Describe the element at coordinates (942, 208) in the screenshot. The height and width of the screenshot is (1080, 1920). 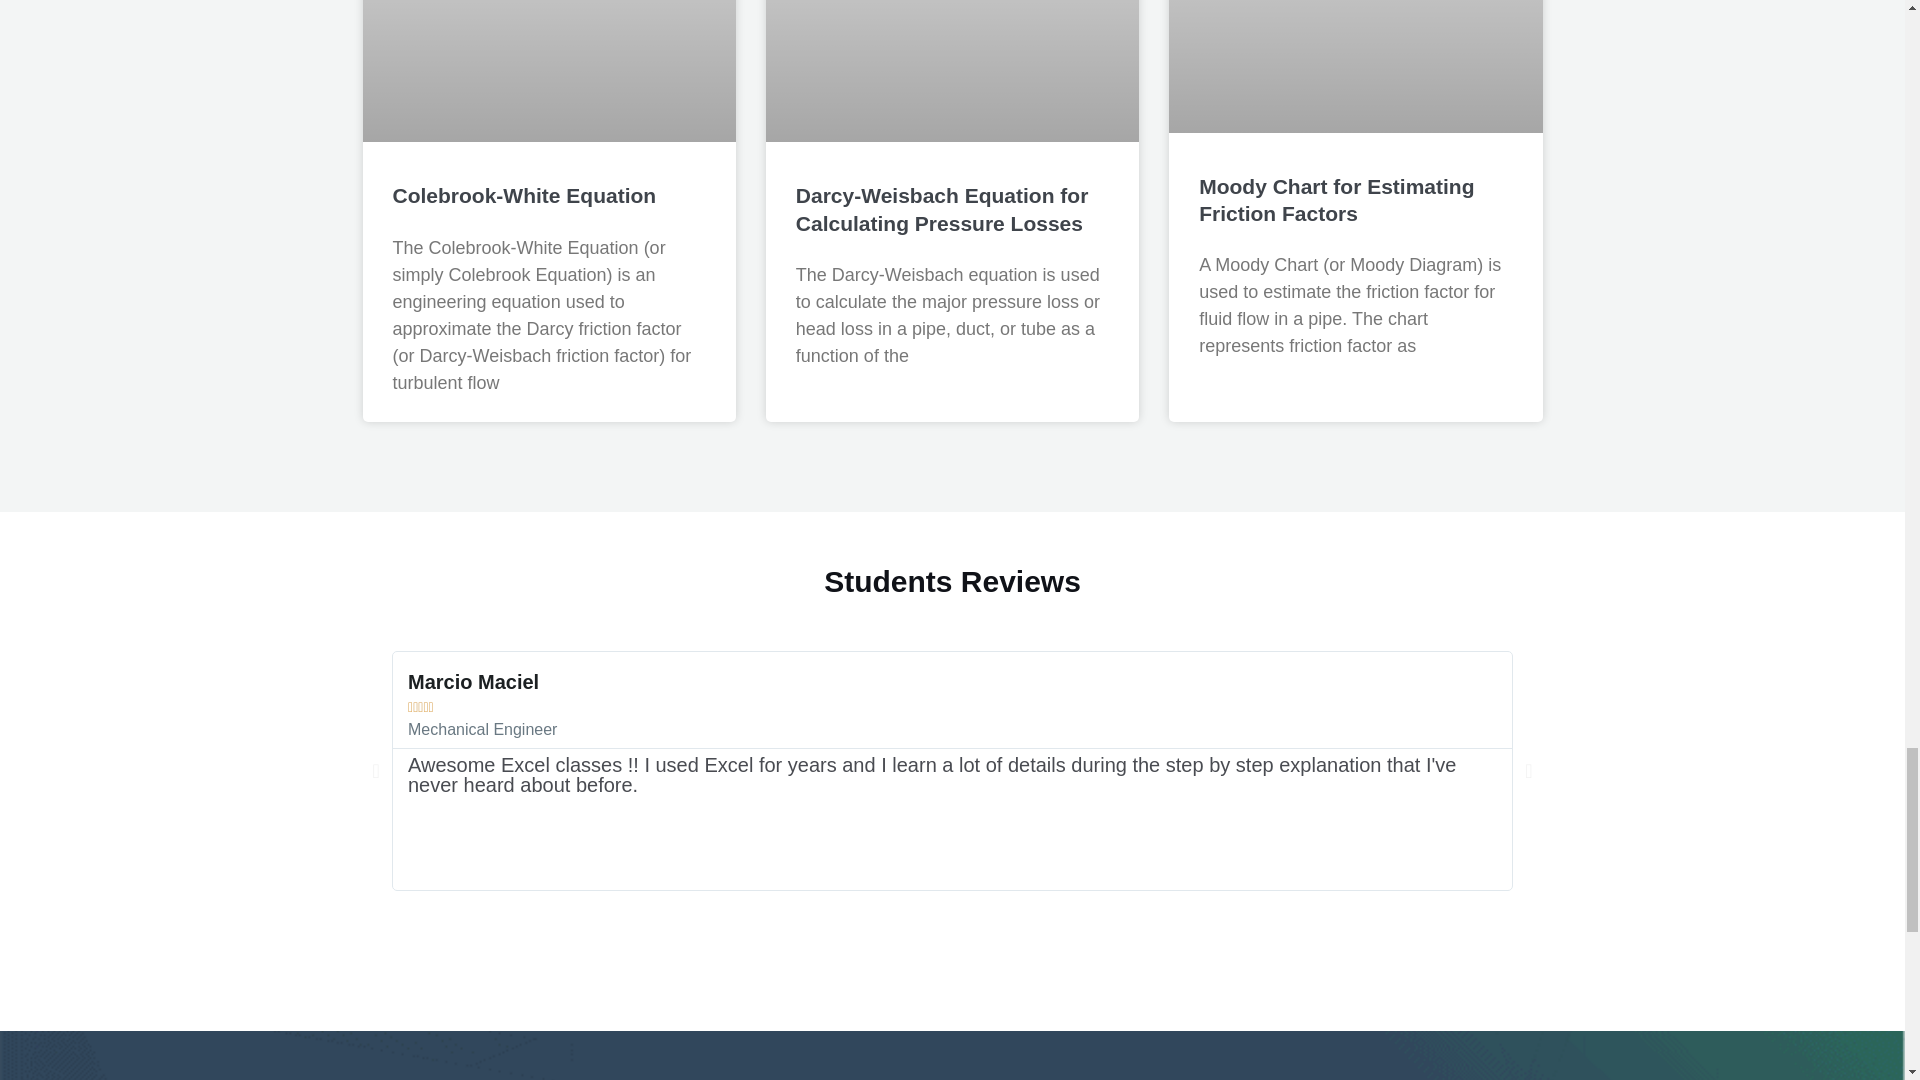
I see `Darcy-Weisbach Equation for Calculating Pressure Losses` at that location.